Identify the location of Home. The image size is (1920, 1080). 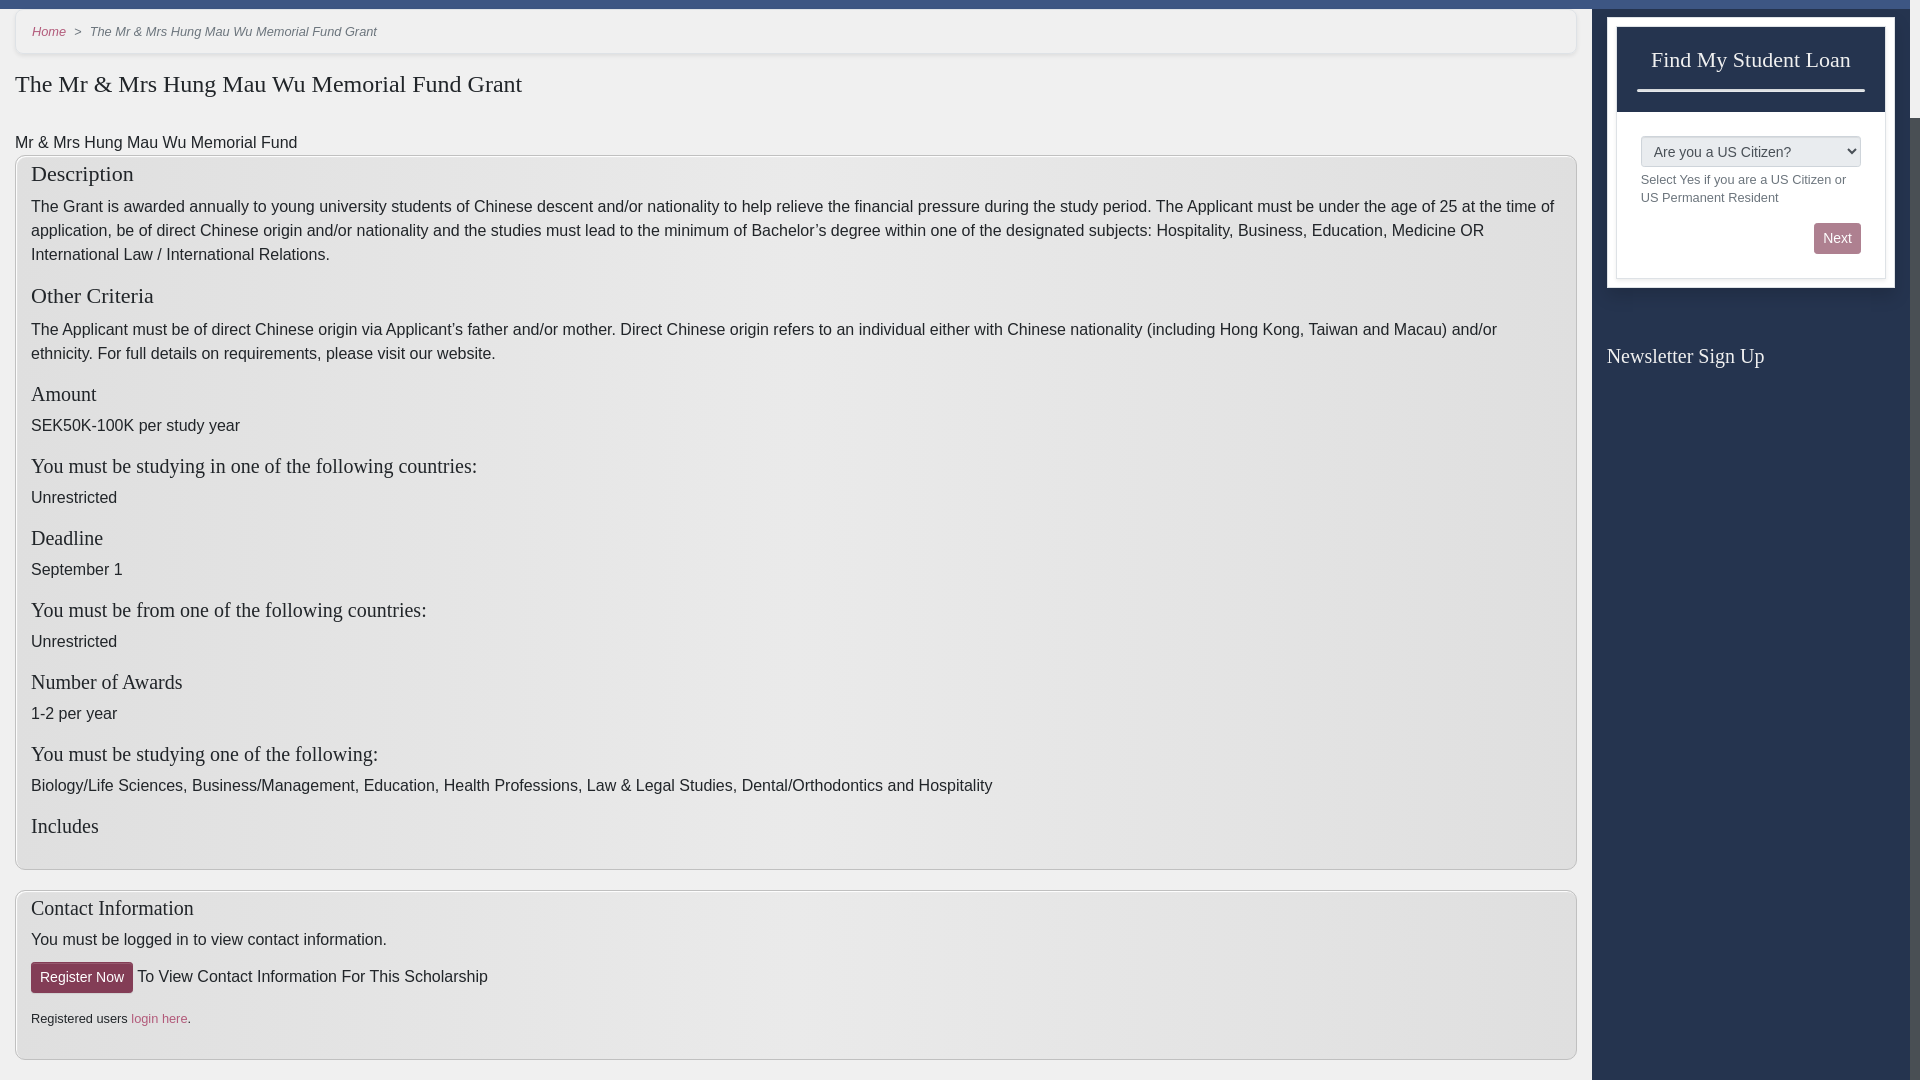
(48, 30).